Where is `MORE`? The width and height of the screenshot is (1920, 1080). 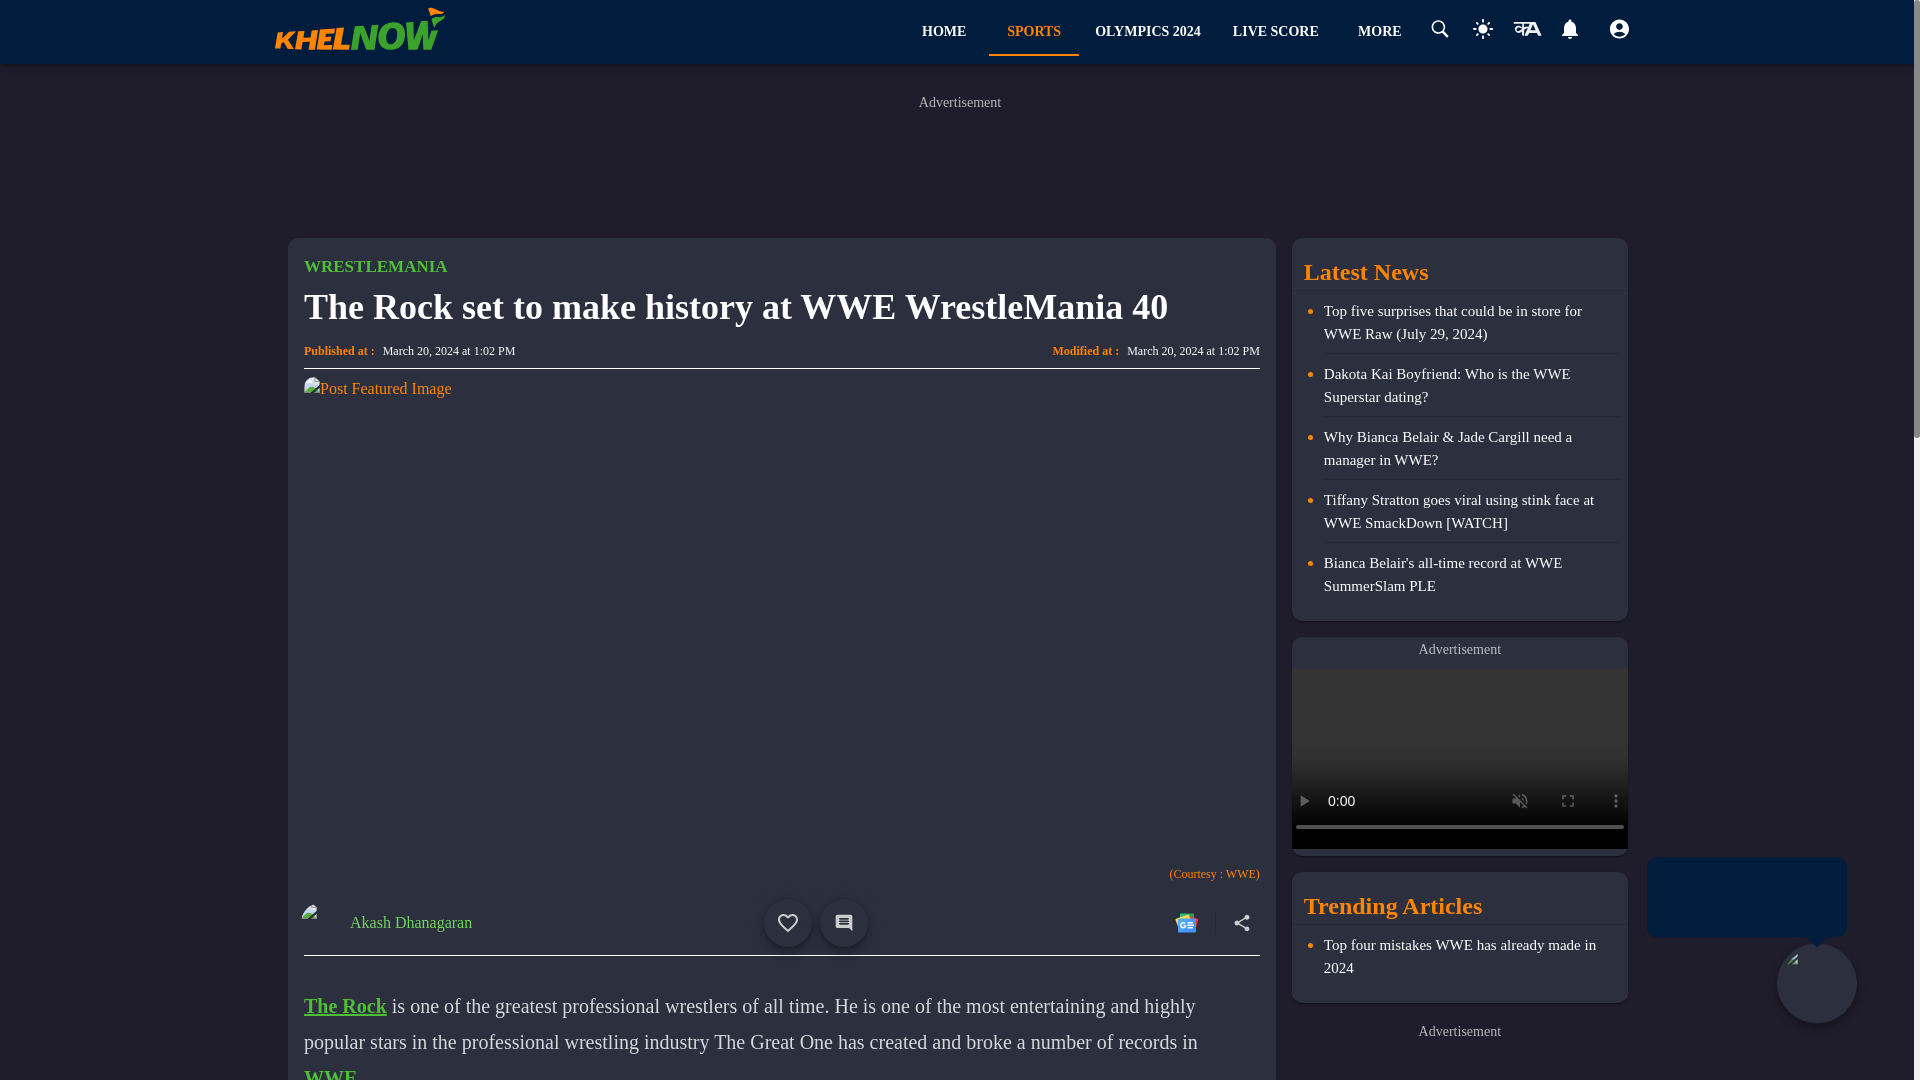 MORE is located at coordinates (1472, 574).